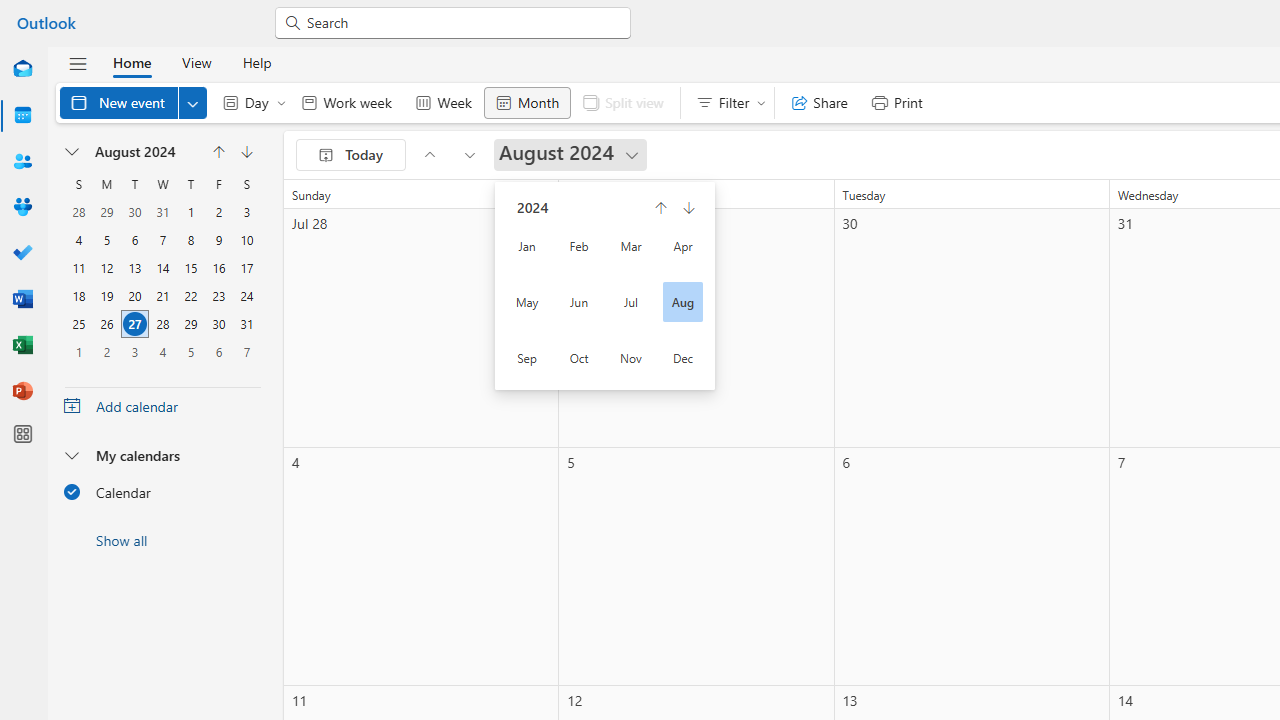  What do you see at coordinates (78, 296) in the screenshot?
I see `18, August, 2024` at bounding box center [78, 296].